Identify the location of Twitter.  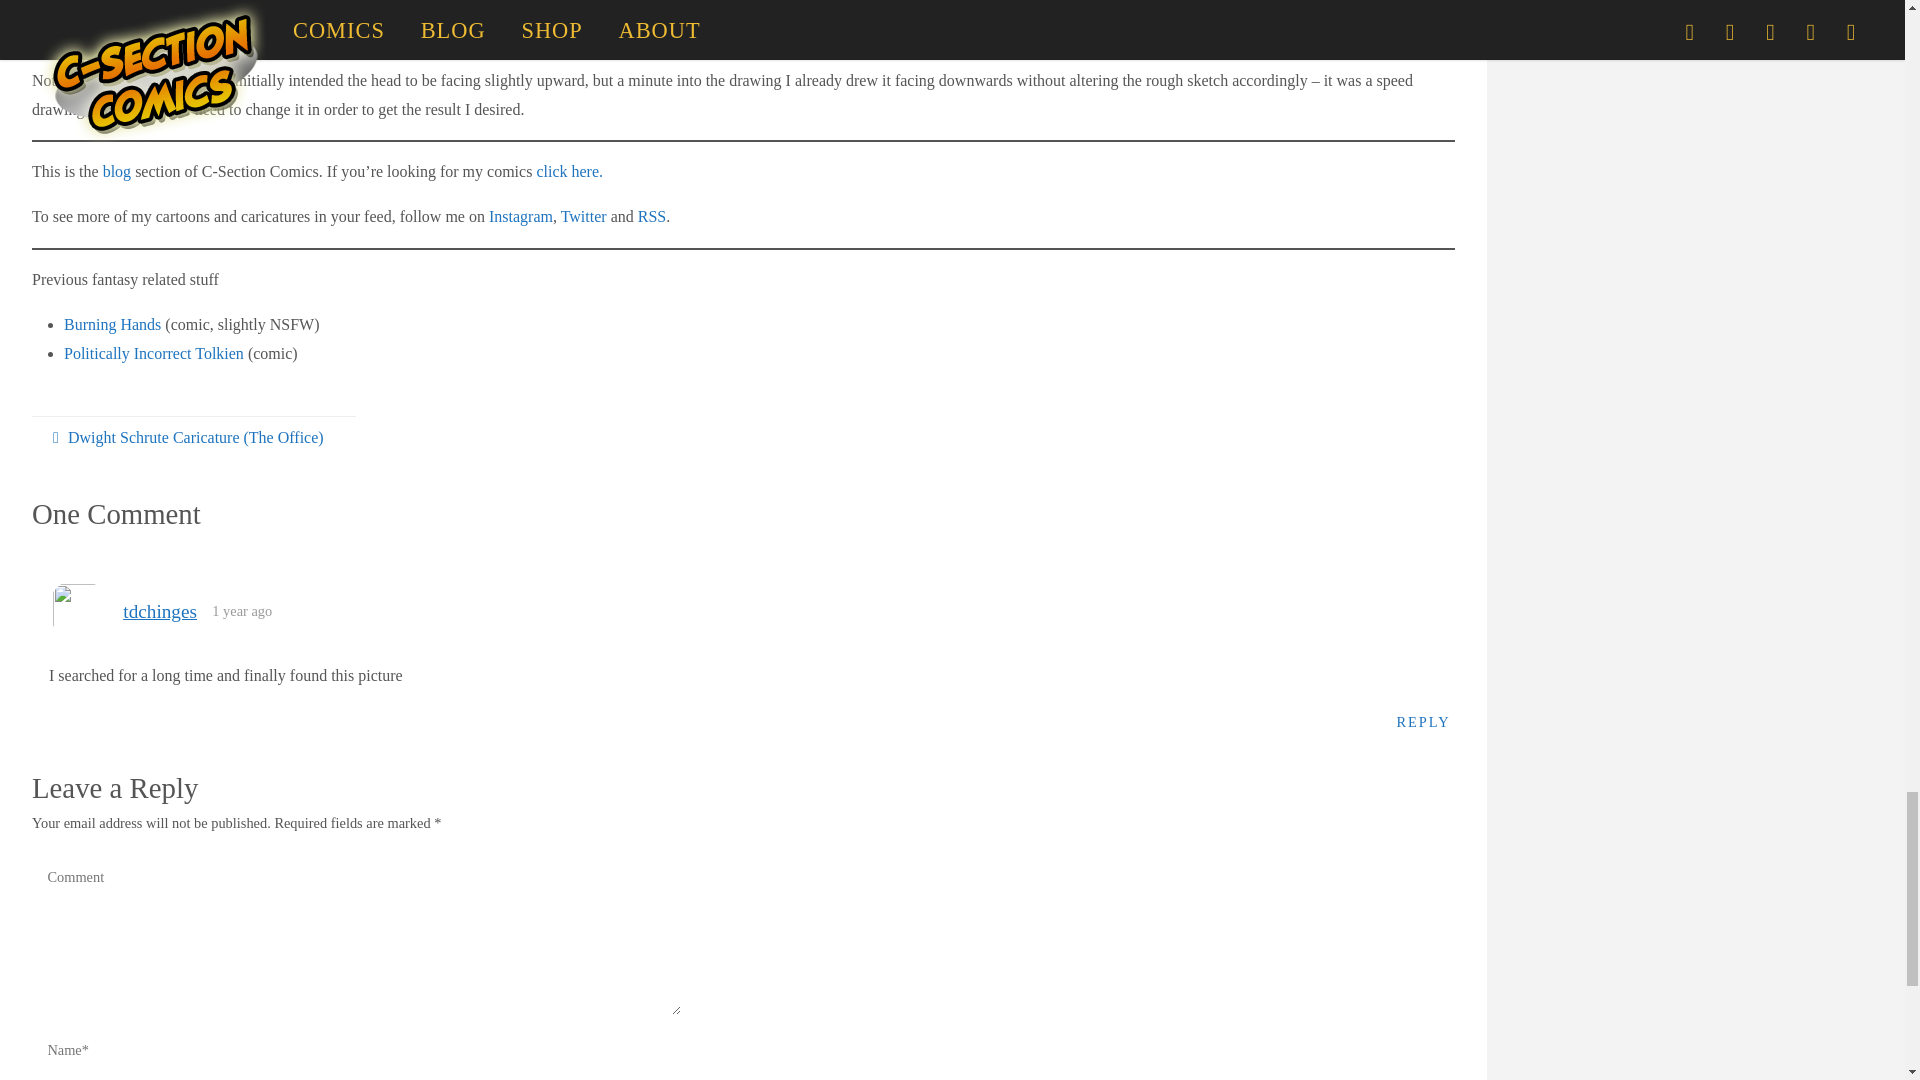
(583, 216).